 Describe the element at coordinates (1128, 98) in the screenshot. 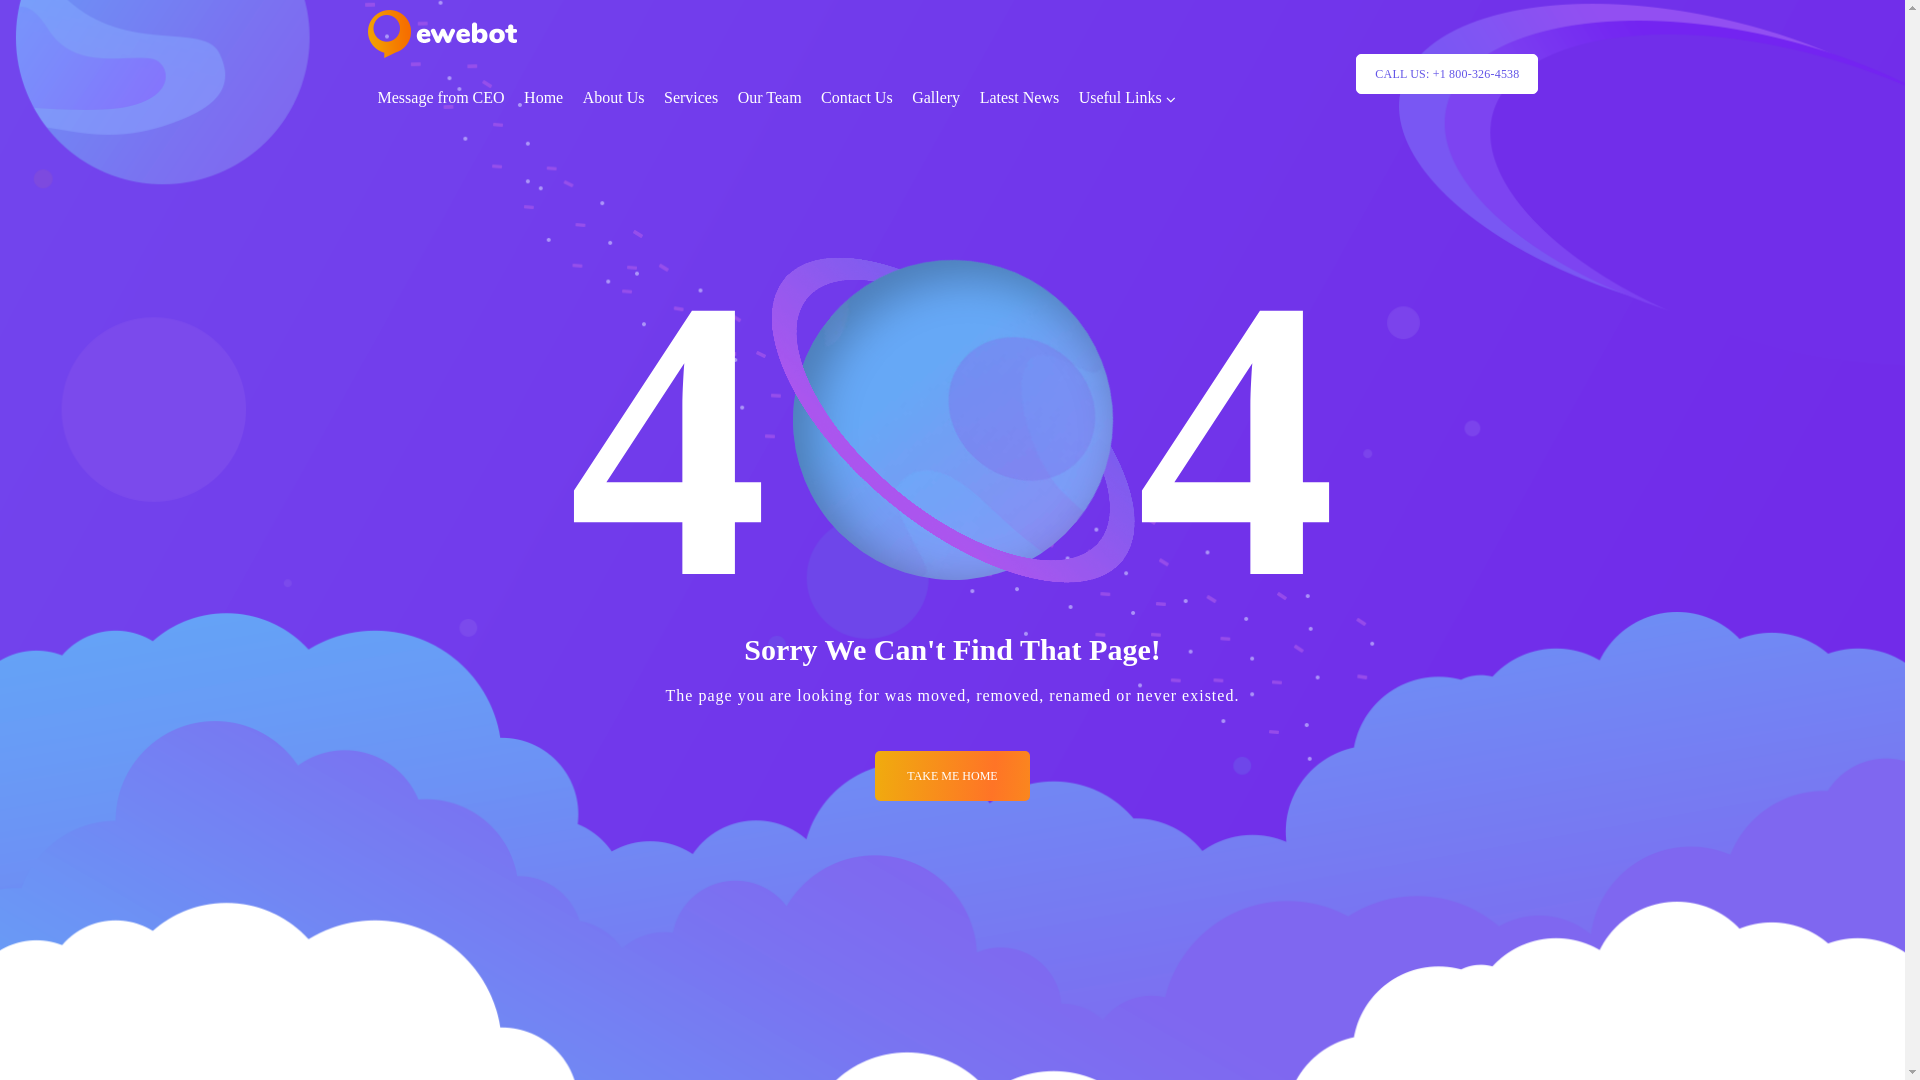

I see `Useful Links` at that location.